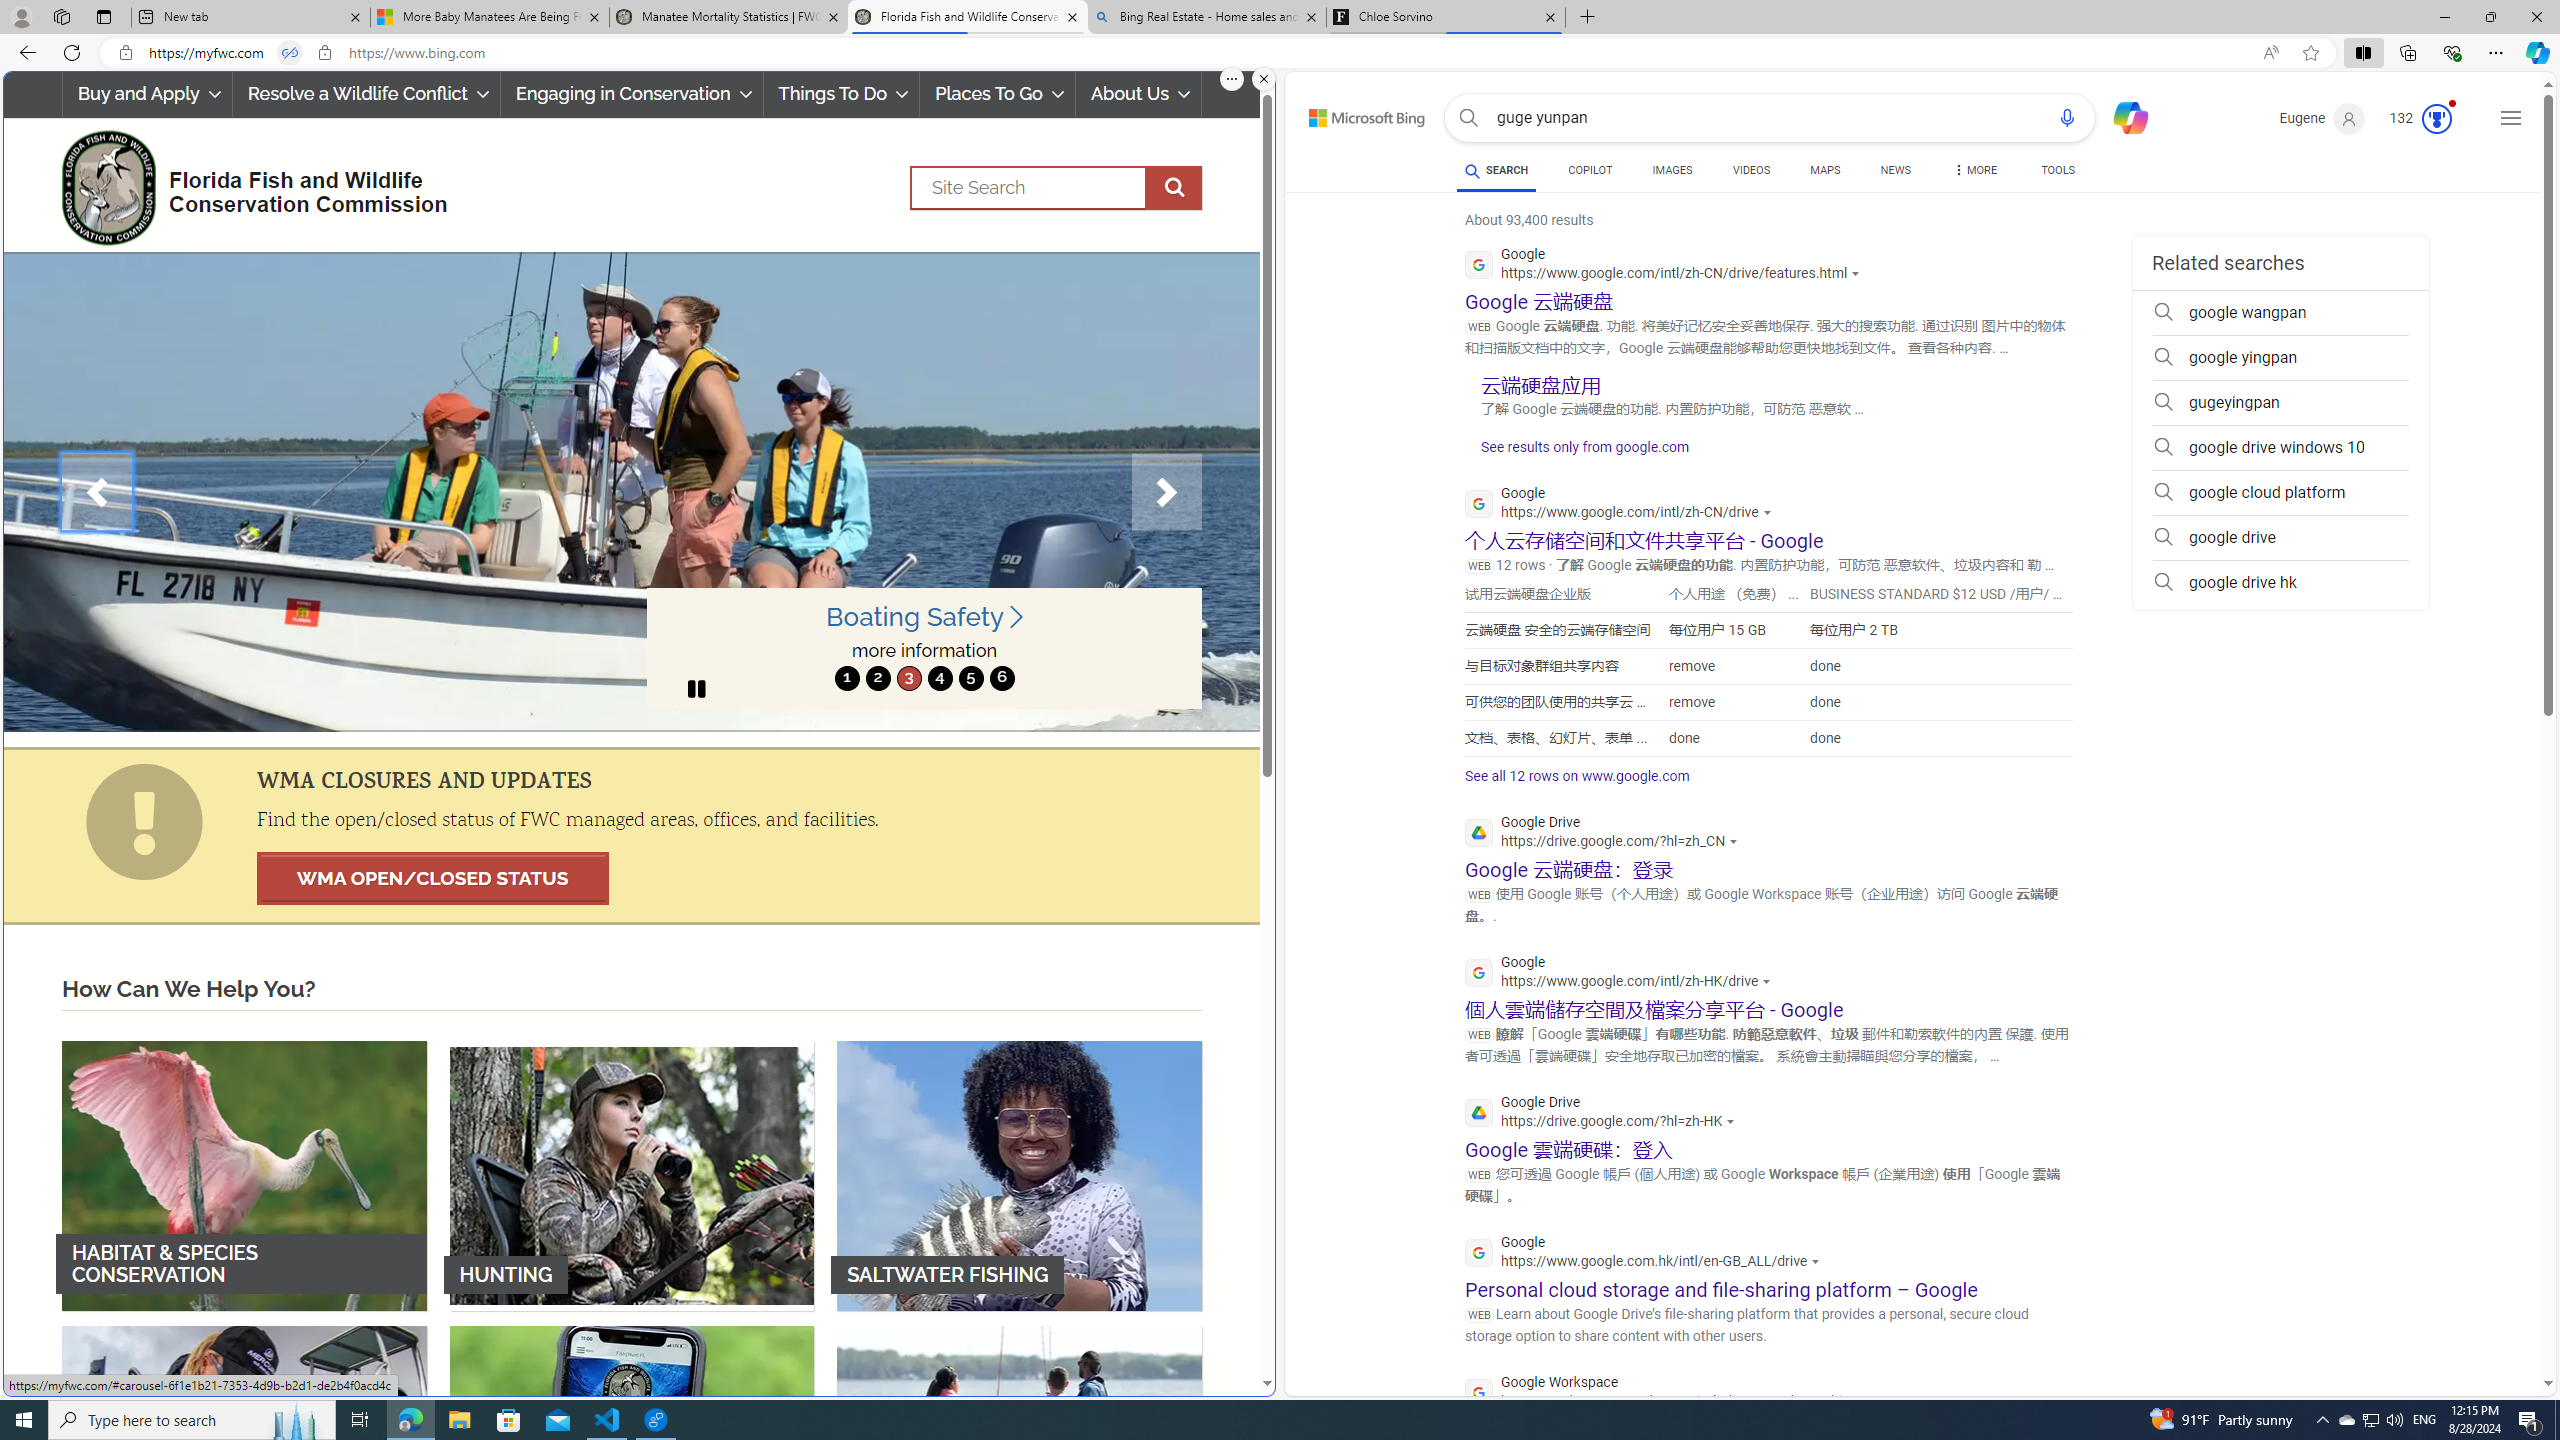 The height and width of the screenshot is (1440, 2560). What do you see at coordinates (2122, 116) in the screenshot?
I see `Chat` at bounding box center [2122, 116].